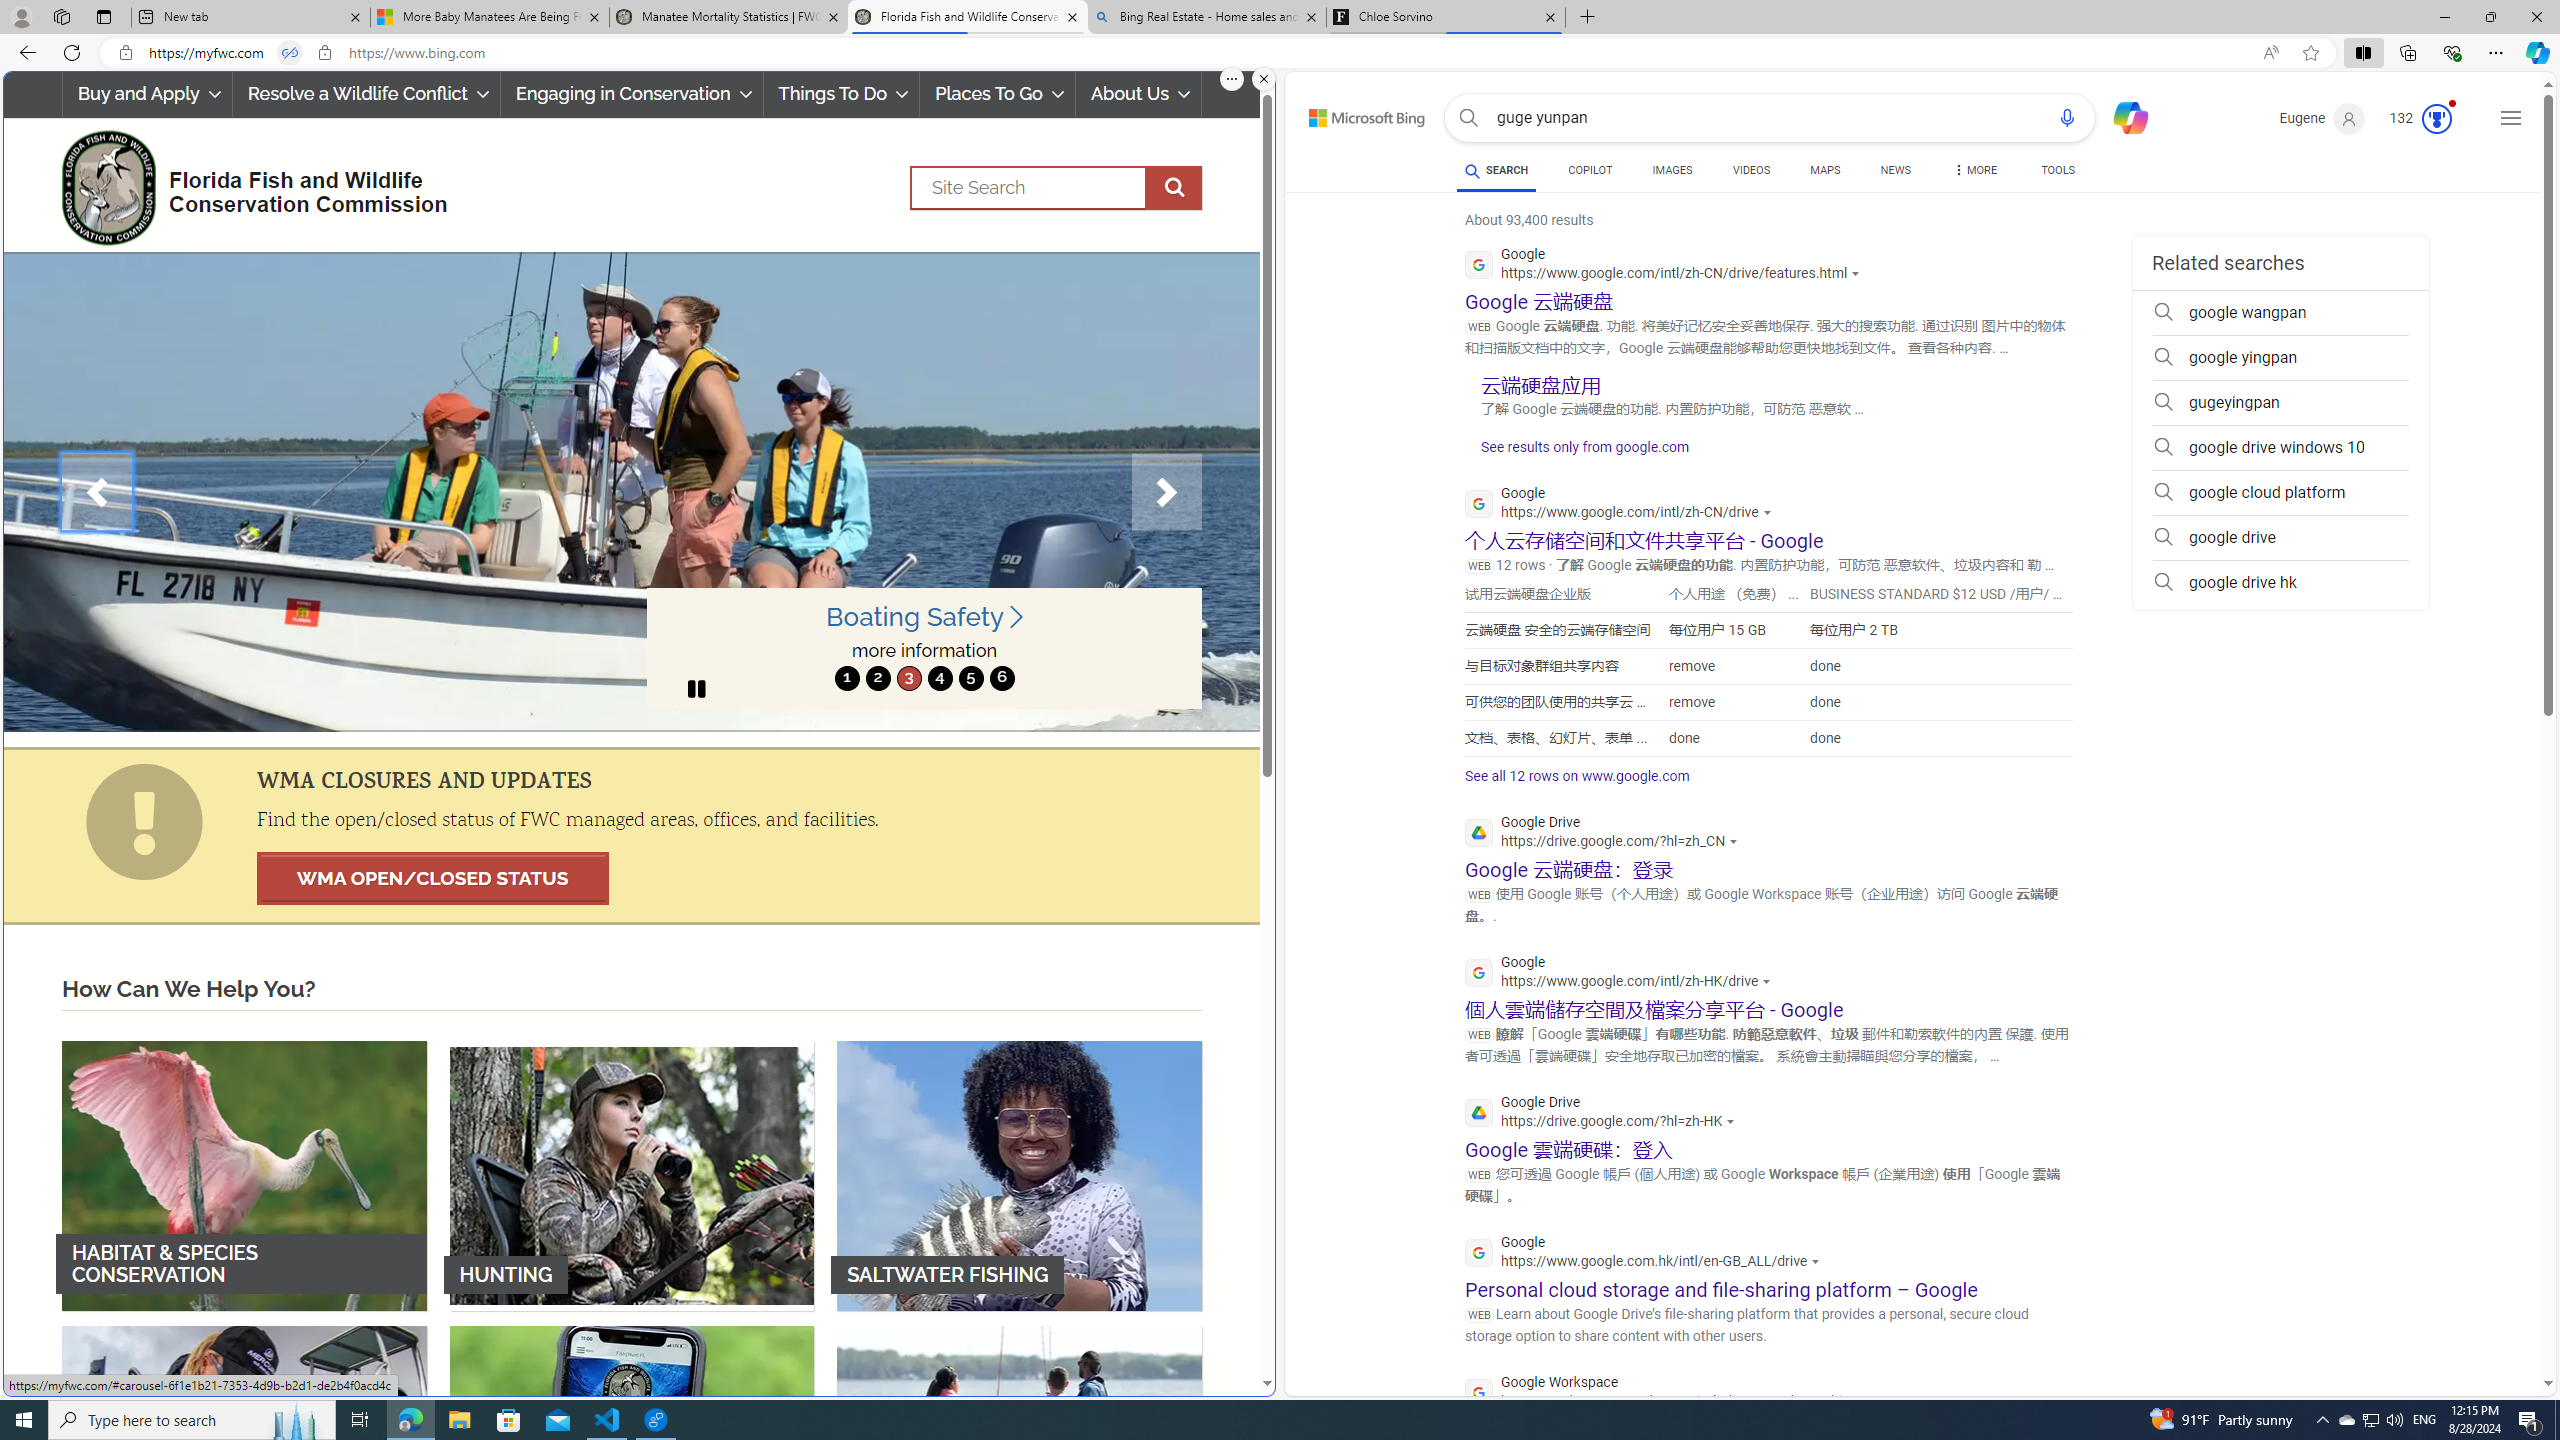 The height and width of the screenshot is (1440, 2560). What do you see at coordinates (2122, 116) in the screenshot?
I see `Chat` at bounding box center [2122, 116].